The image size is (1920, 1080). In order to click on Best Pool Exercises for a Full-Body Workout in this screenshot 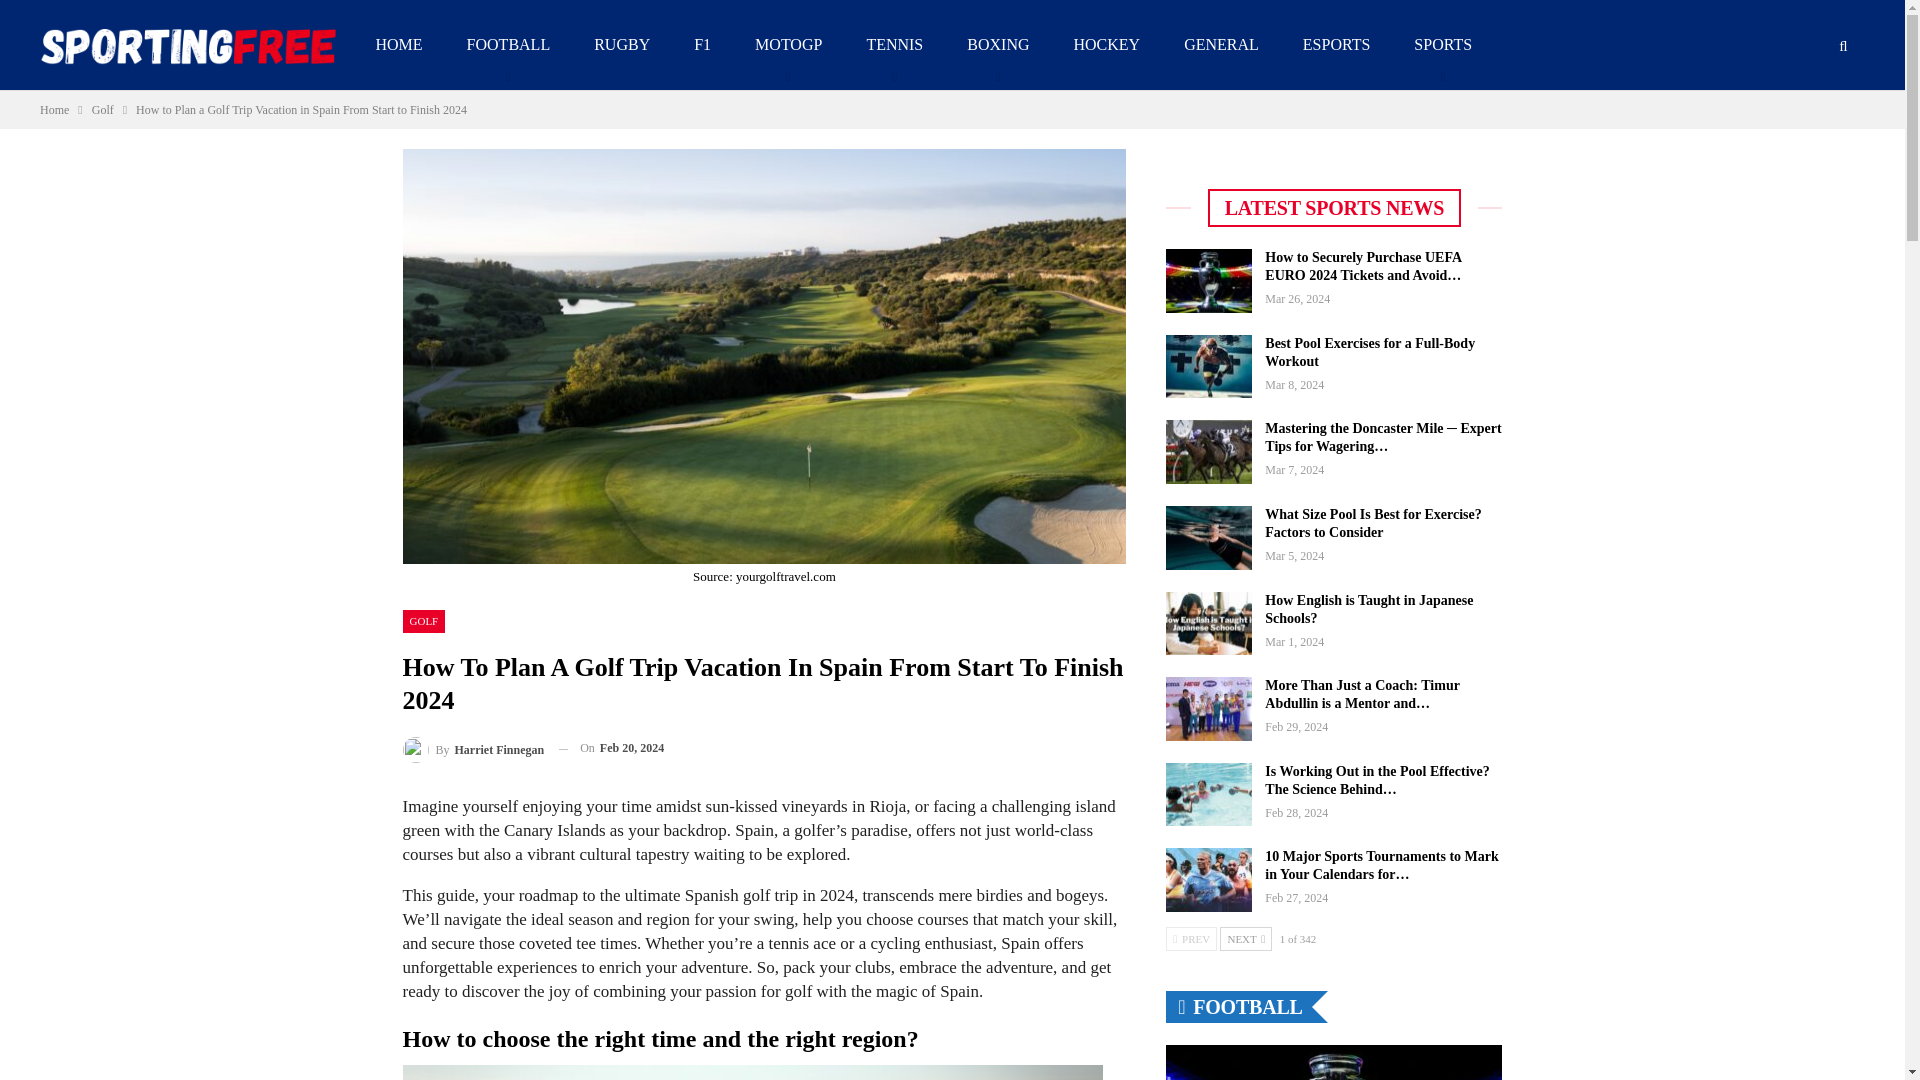, I will do `click(1208, 366)`.